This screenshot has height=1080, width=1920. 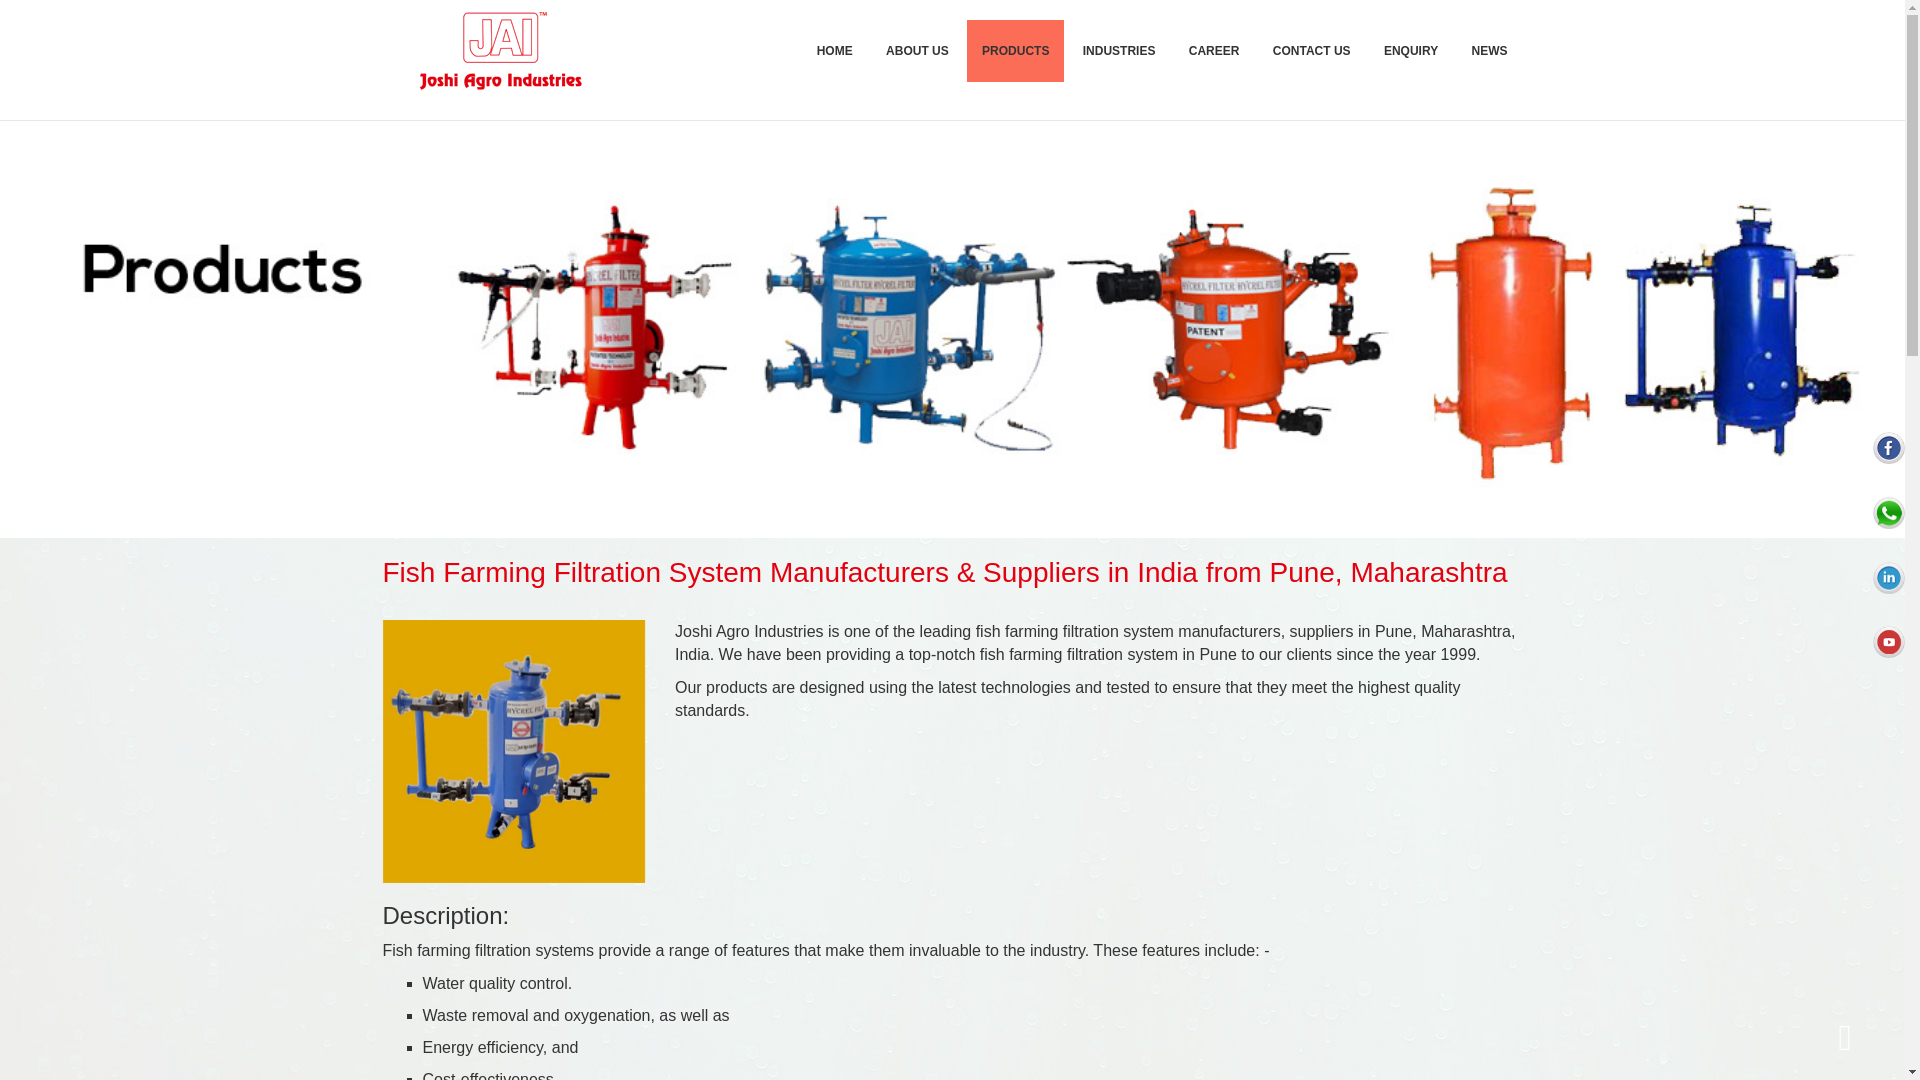 I want to click on INDUSTRIES, so click(x=1119, y=51).